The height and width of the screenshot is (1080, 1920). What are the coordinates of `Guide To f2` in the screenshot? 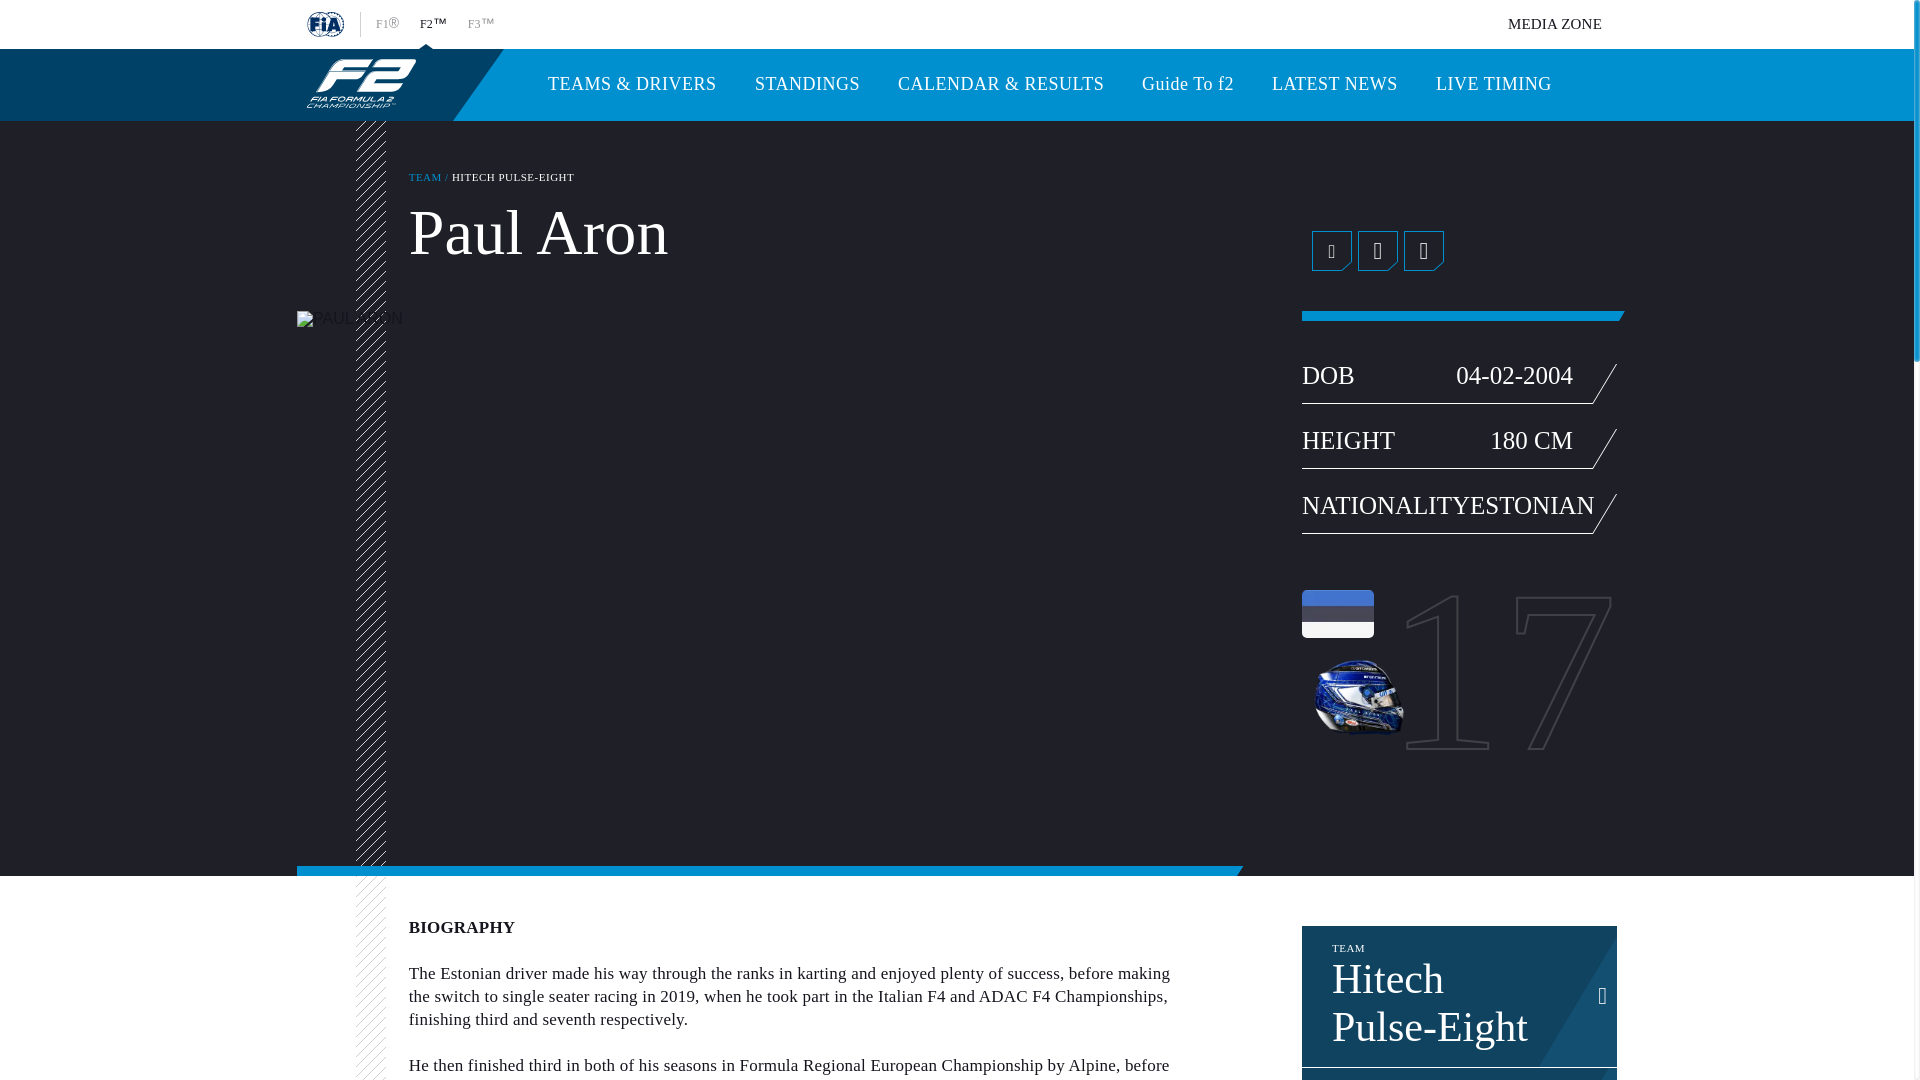 It's located at (1331, 251).